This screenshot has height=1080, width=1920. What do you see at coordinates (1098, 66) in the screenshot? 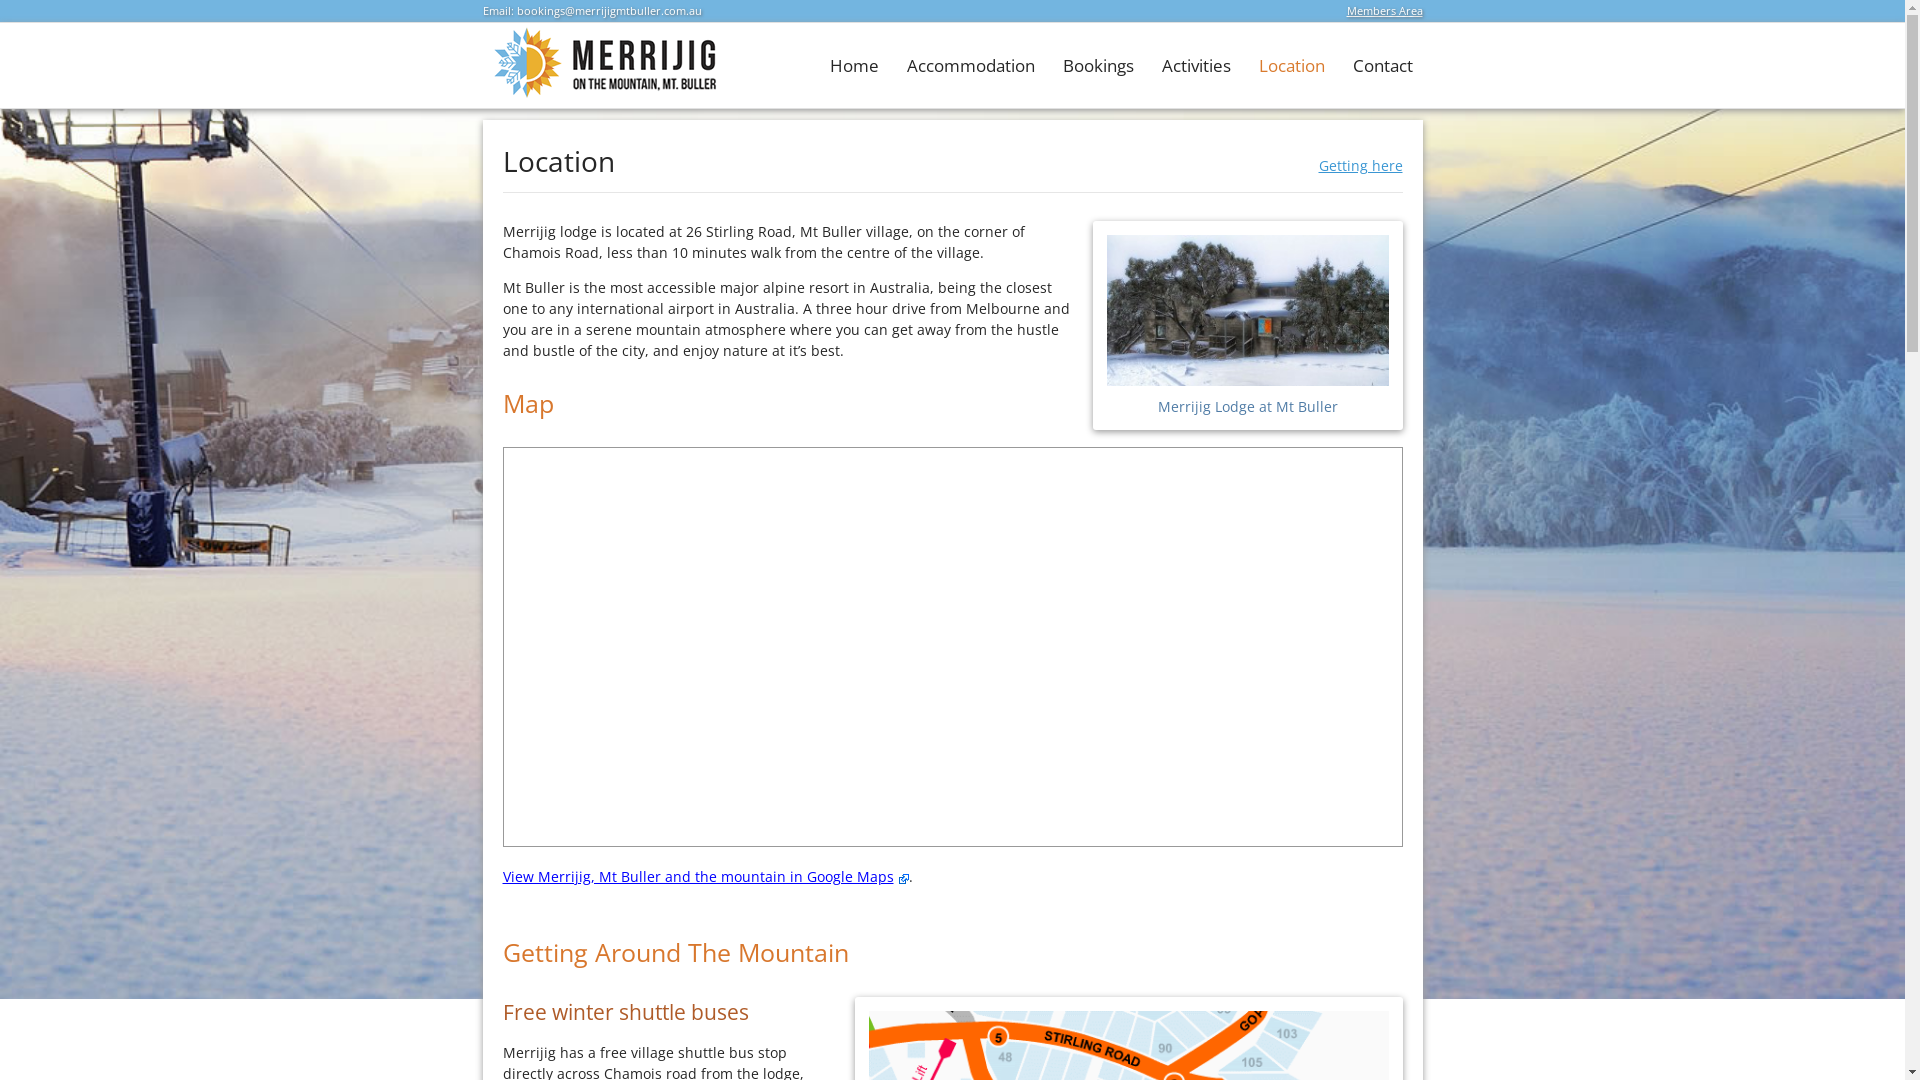
I see `Bookings` at bounding box center [1098, 66].